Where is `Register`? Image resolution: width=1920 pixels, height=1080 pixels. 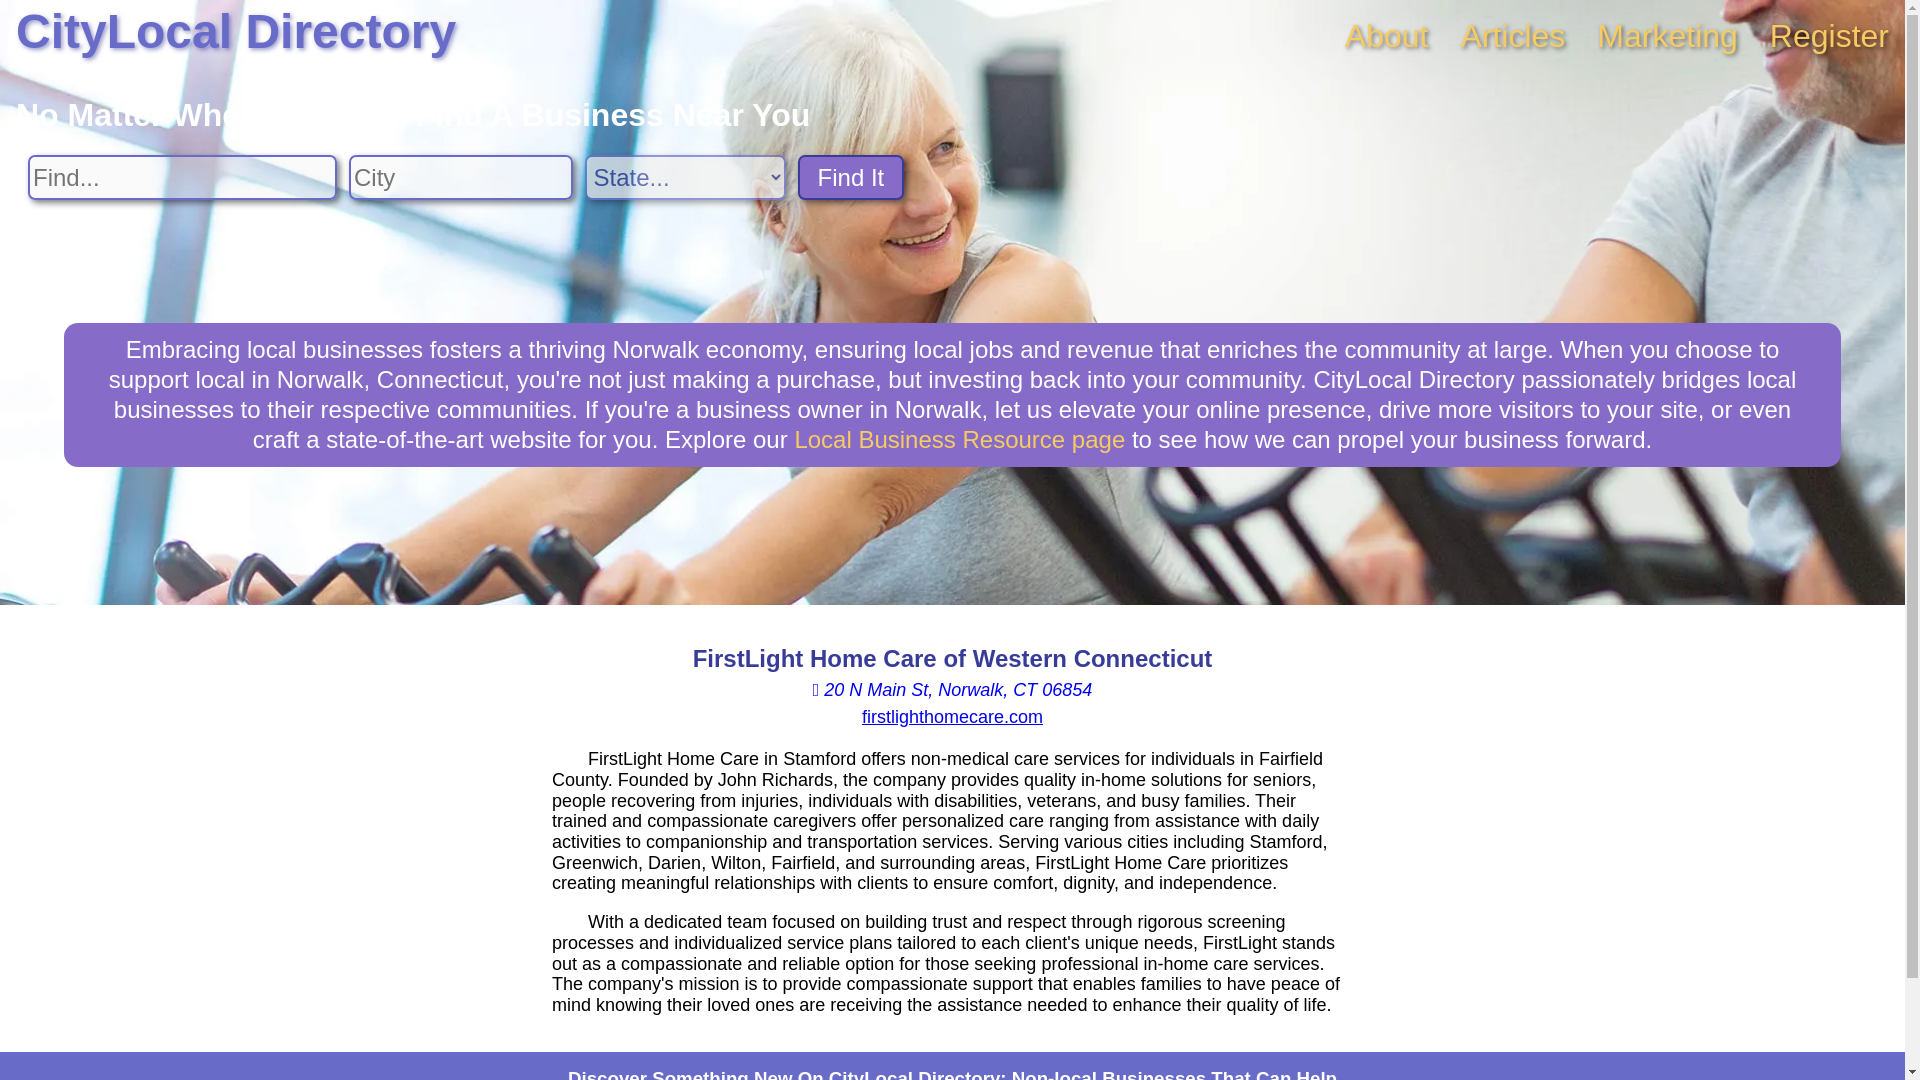
Register is located at coordinates (1830, 36).